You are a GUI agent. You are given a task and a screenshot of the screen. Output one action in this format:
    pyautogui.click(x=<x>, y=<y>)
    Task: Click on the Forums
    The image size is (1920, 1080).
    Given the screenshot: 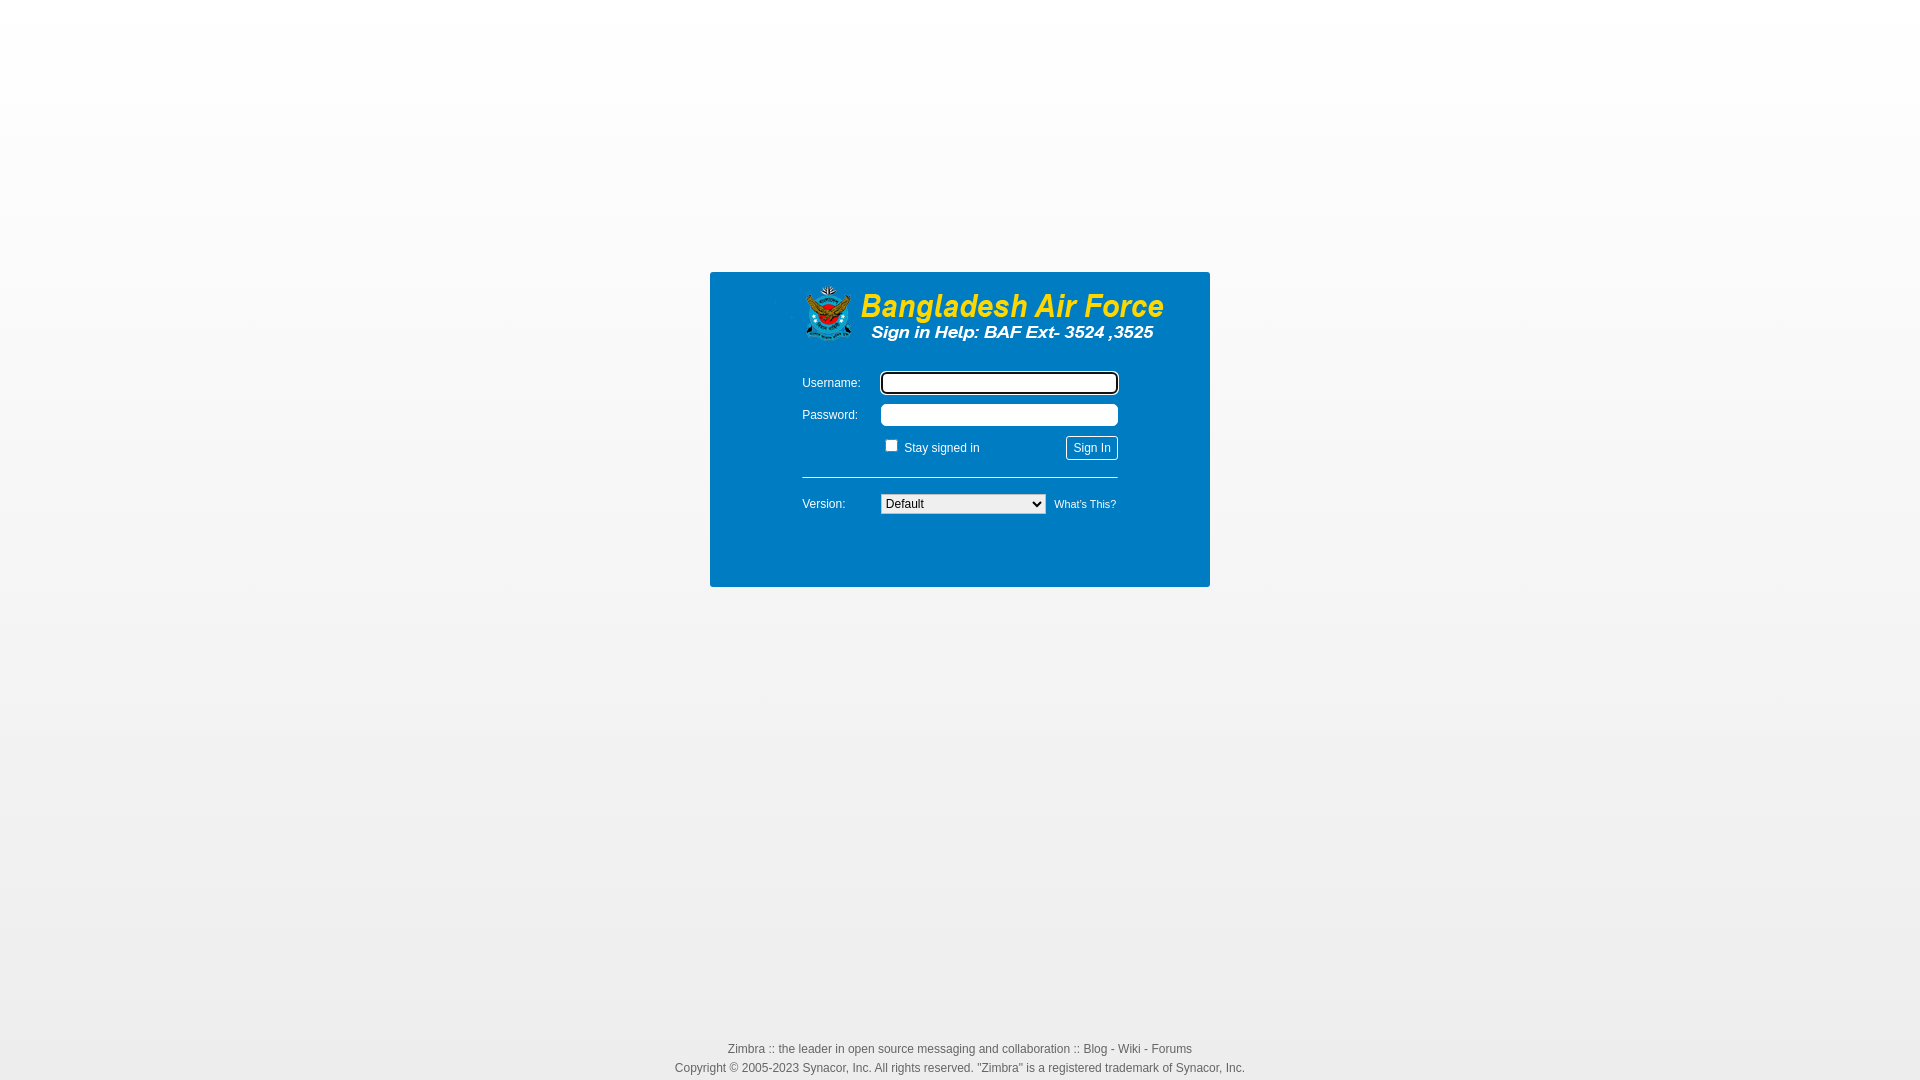 What is the action you would take?
    pyautogui.click(x=1172, y=1049)
    